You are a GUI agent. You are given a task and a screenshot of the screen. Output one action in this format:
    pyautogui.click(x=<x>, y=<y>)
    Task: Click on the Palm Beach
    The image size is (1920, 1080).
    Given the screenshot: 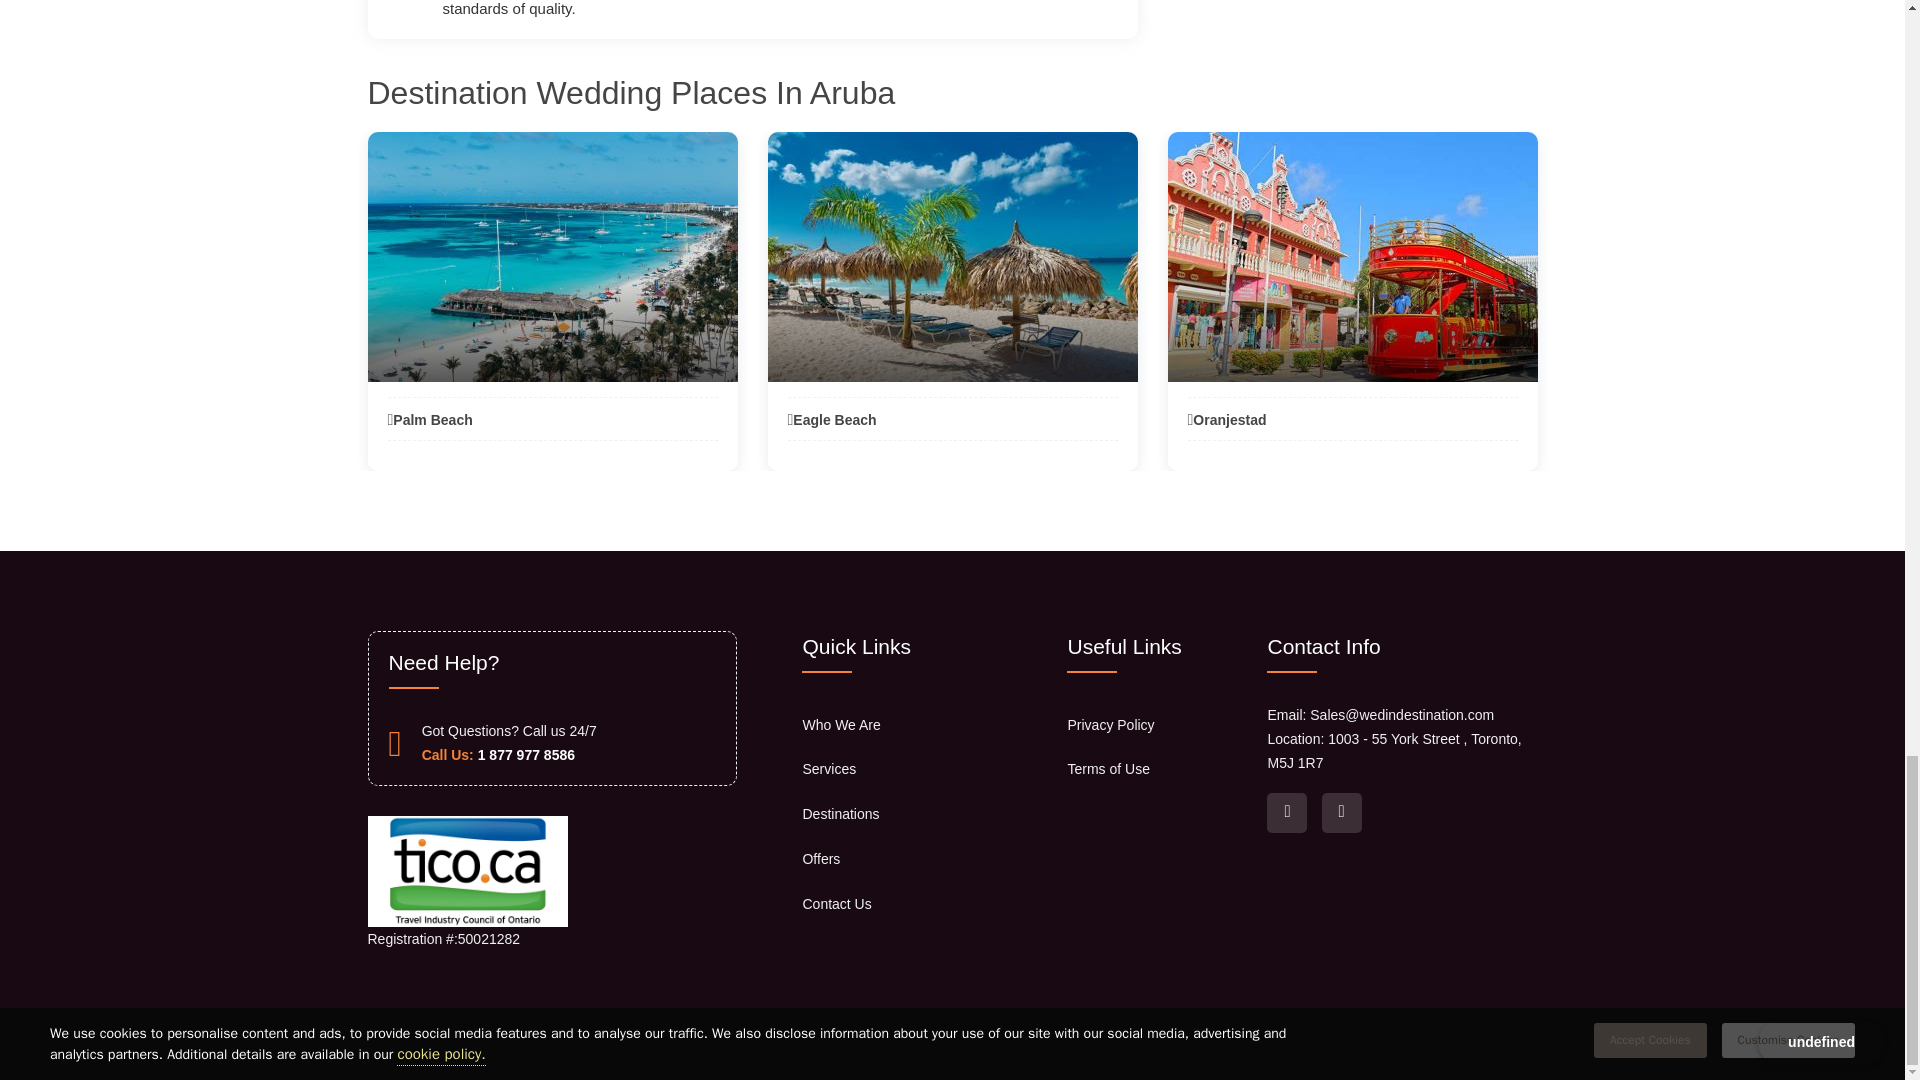 What is the action you would take?
    pyautogui.click(x=430, y=419)
    